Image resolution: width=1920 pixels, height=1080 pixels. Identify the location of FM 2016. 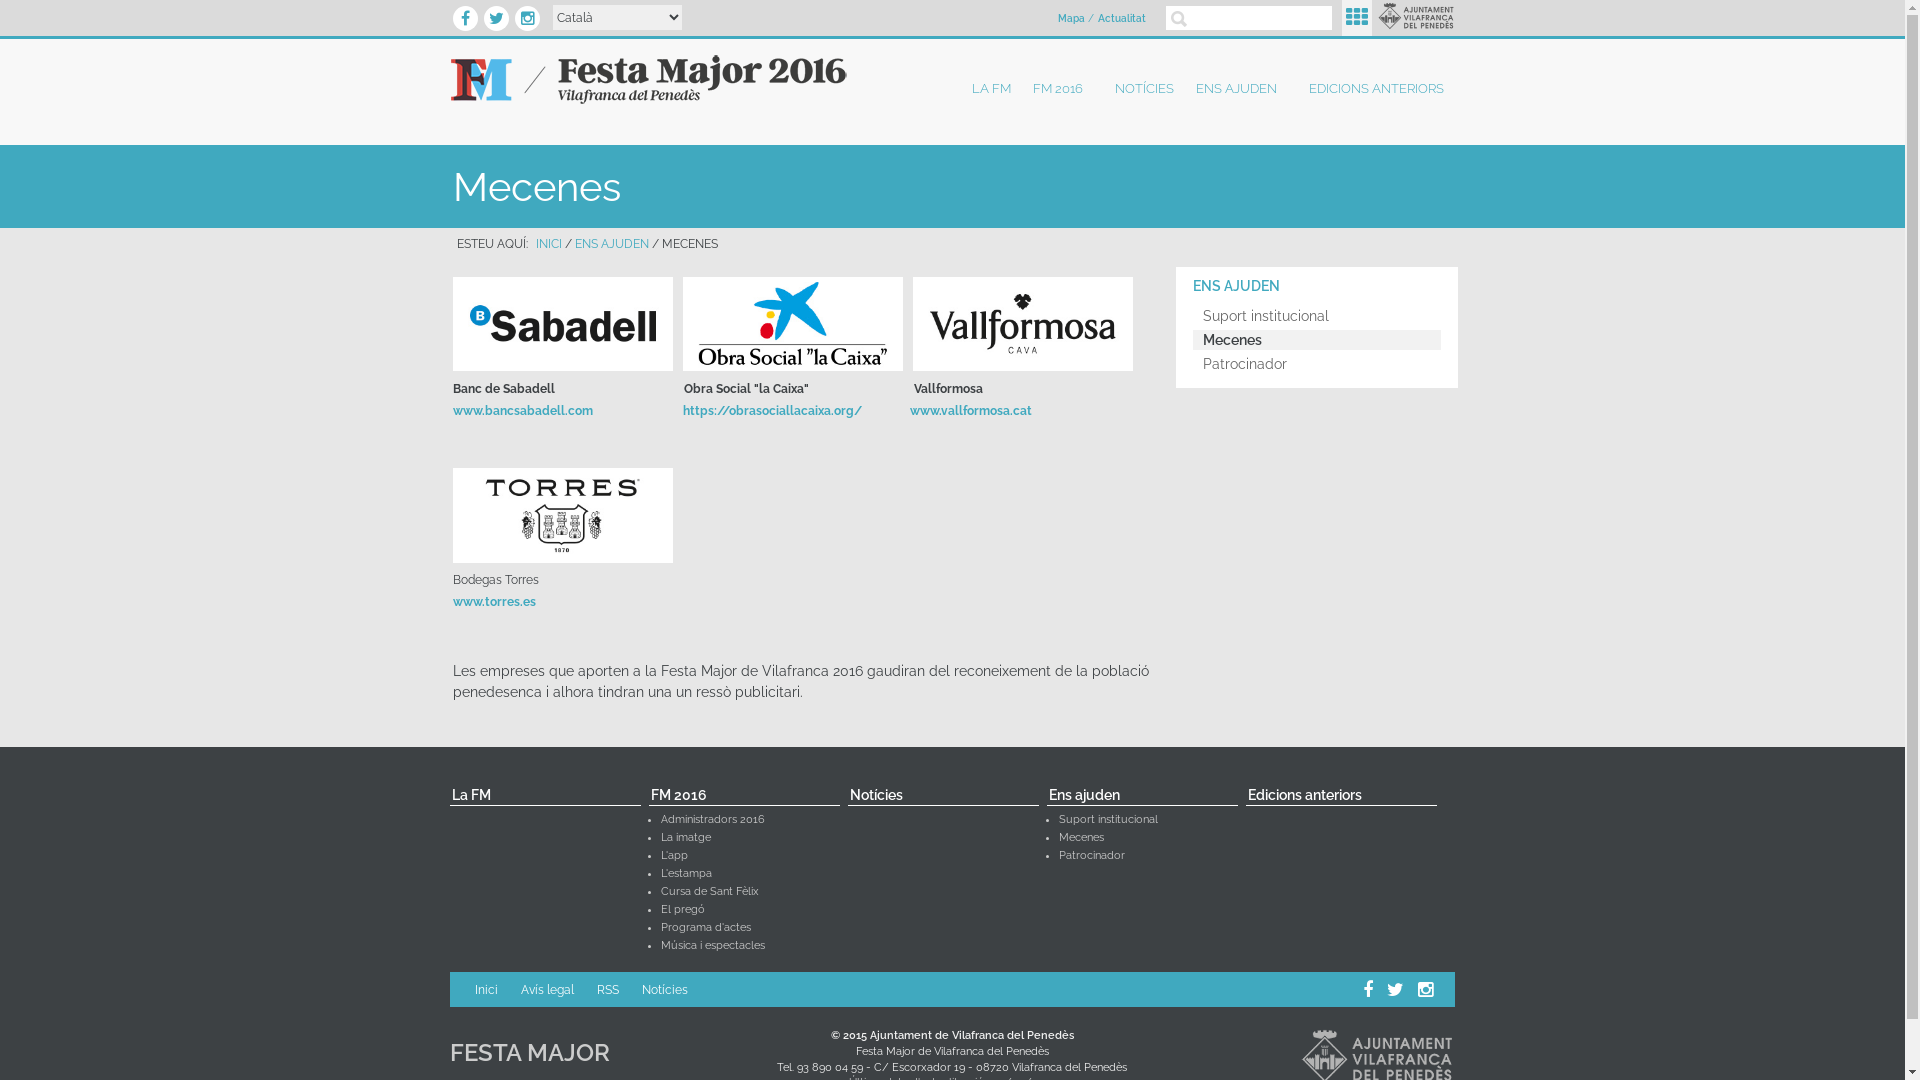
(1063, 88).